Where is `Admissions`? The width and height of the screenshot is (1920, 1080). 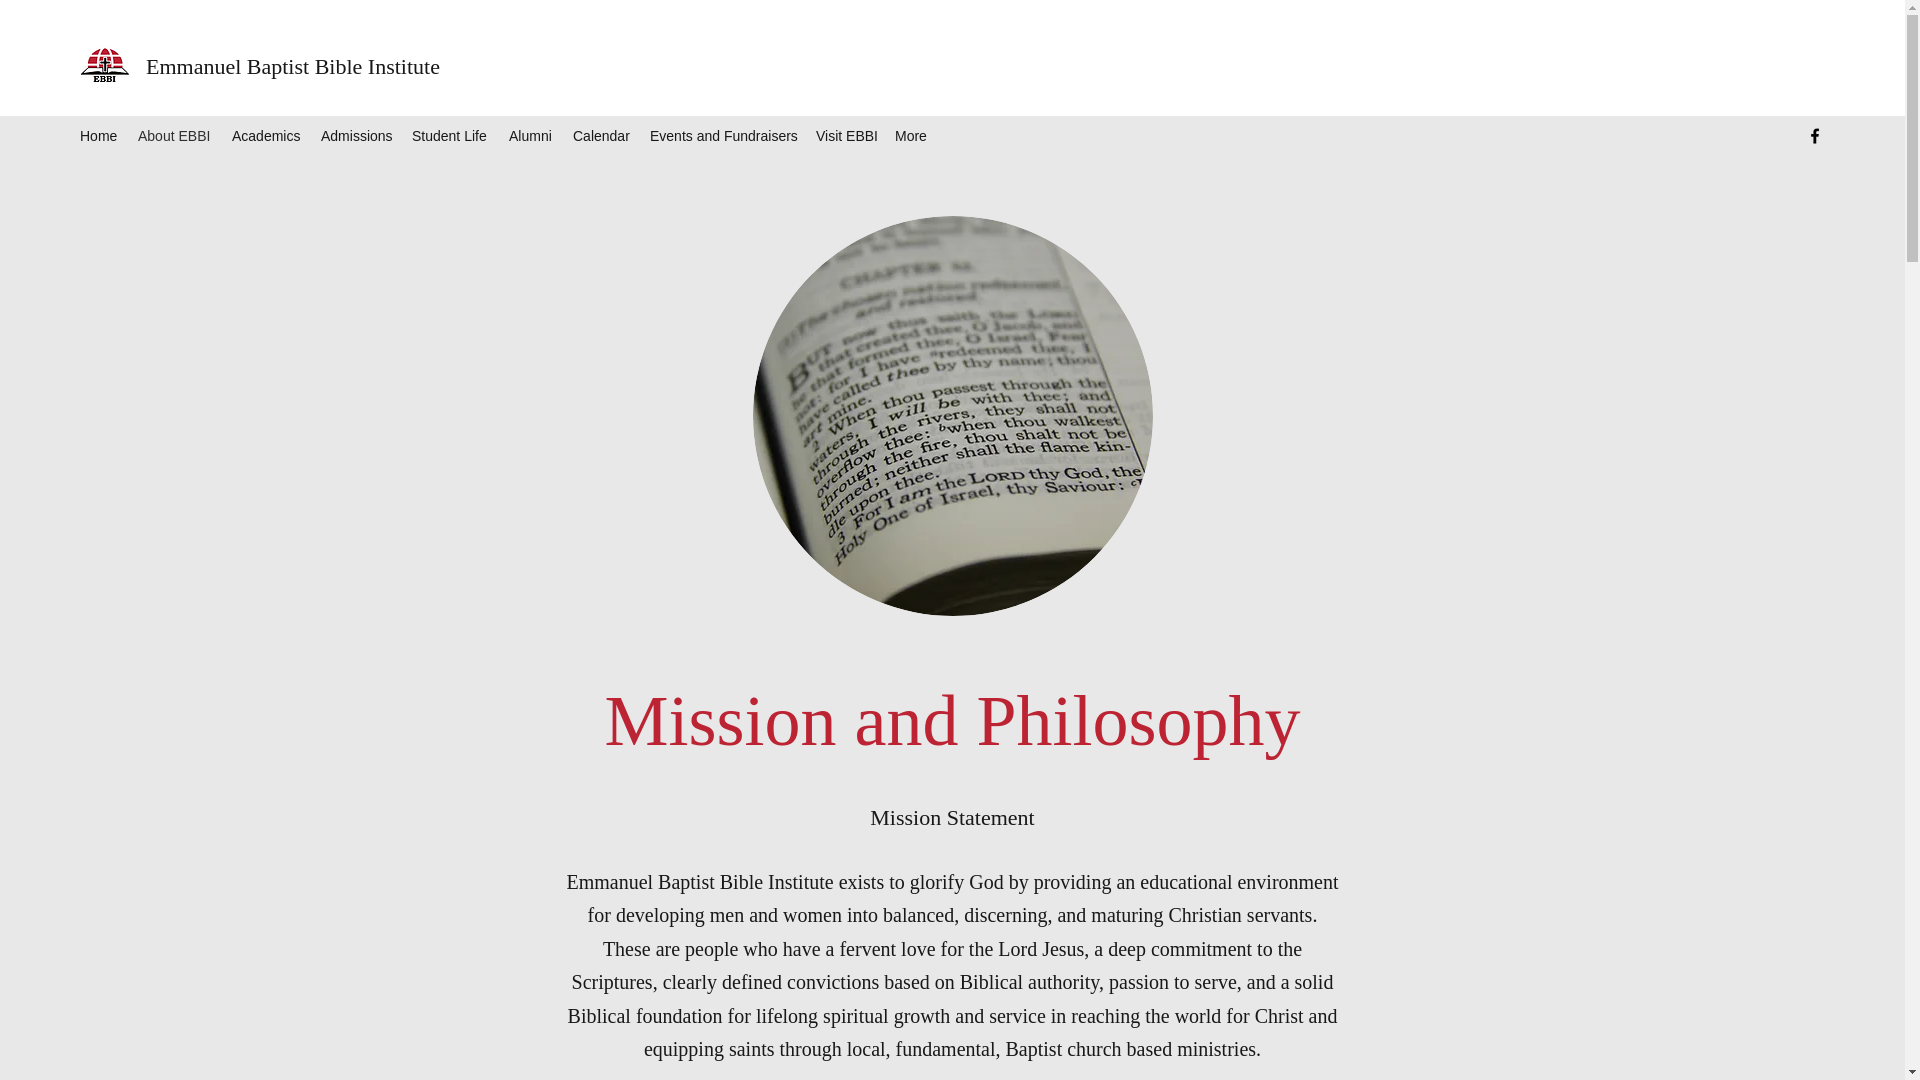
Admissions is located at coordinates (356, 136).